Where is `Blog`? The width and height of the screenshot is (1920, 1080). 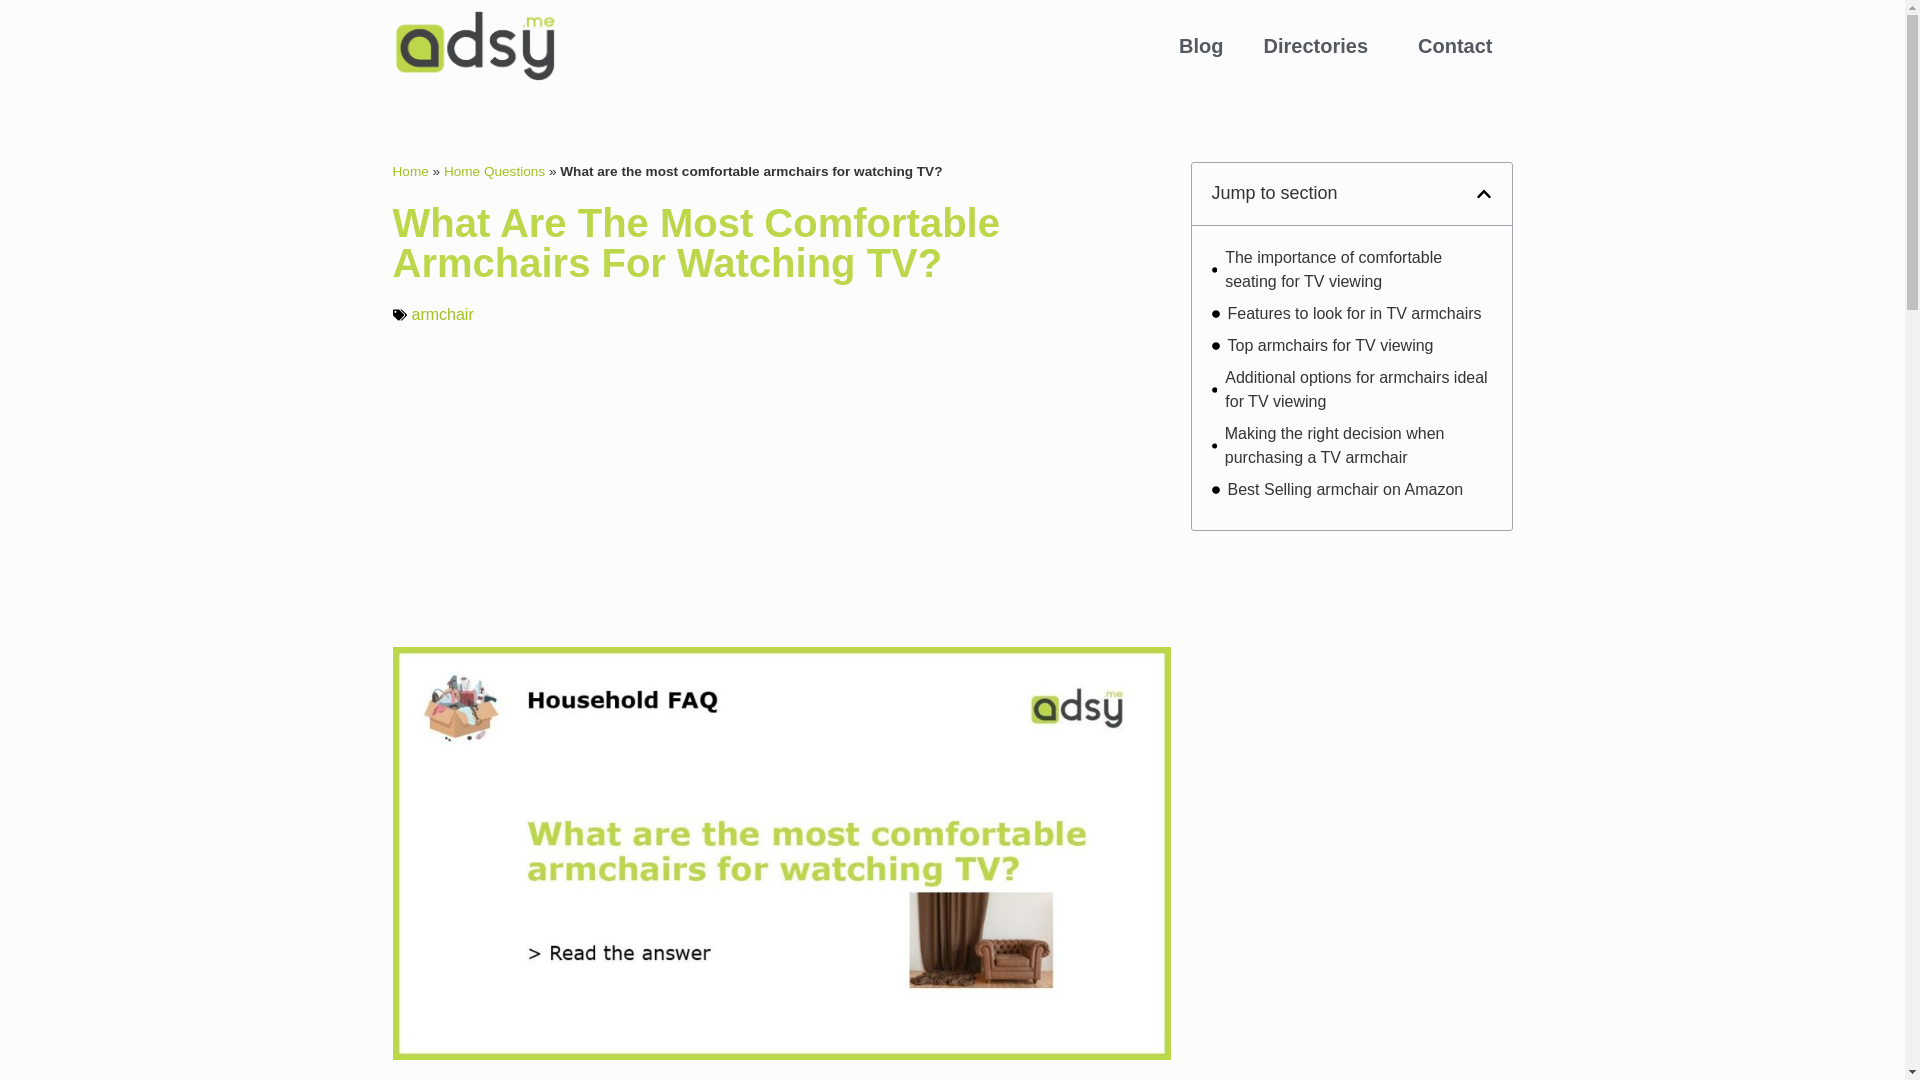 Blog is located at coordinates (1200, 46).